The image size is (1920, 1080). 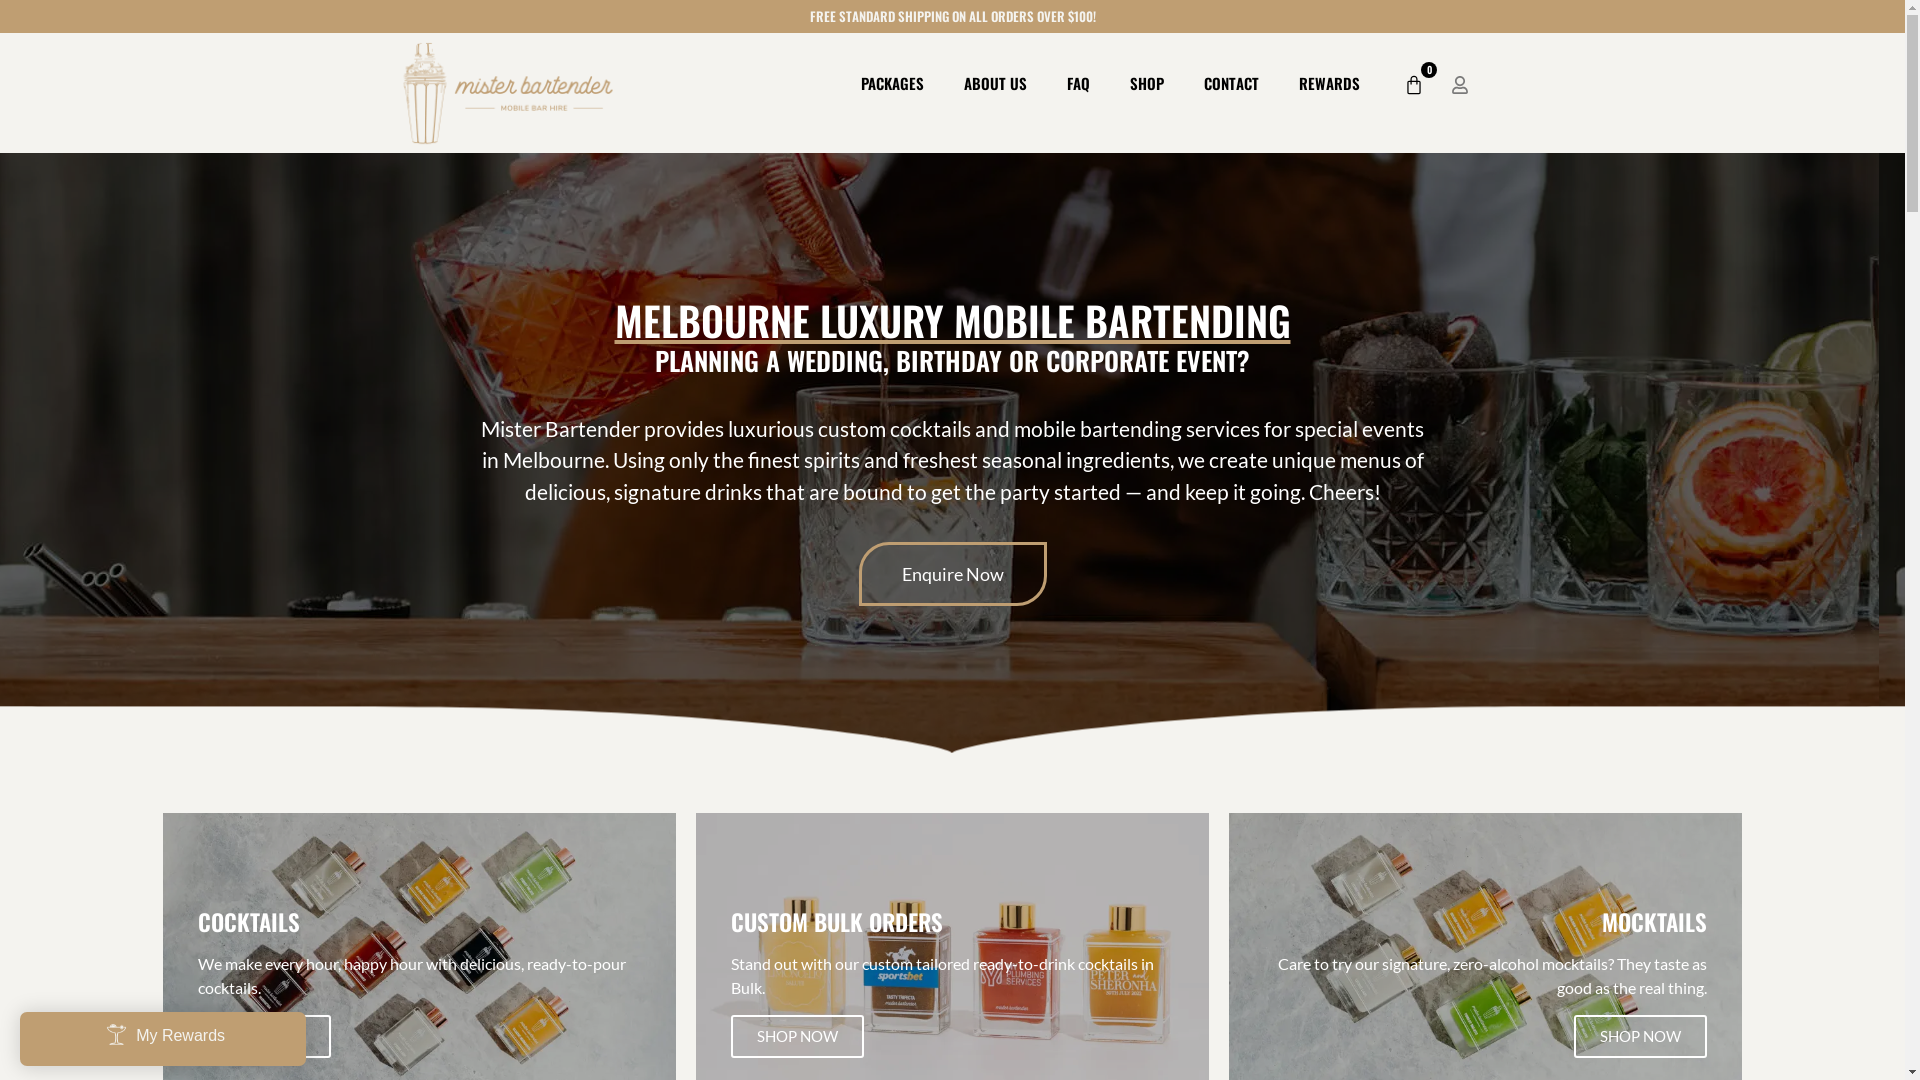 I want to click on CONTACT, so click(x=1232, y=83).